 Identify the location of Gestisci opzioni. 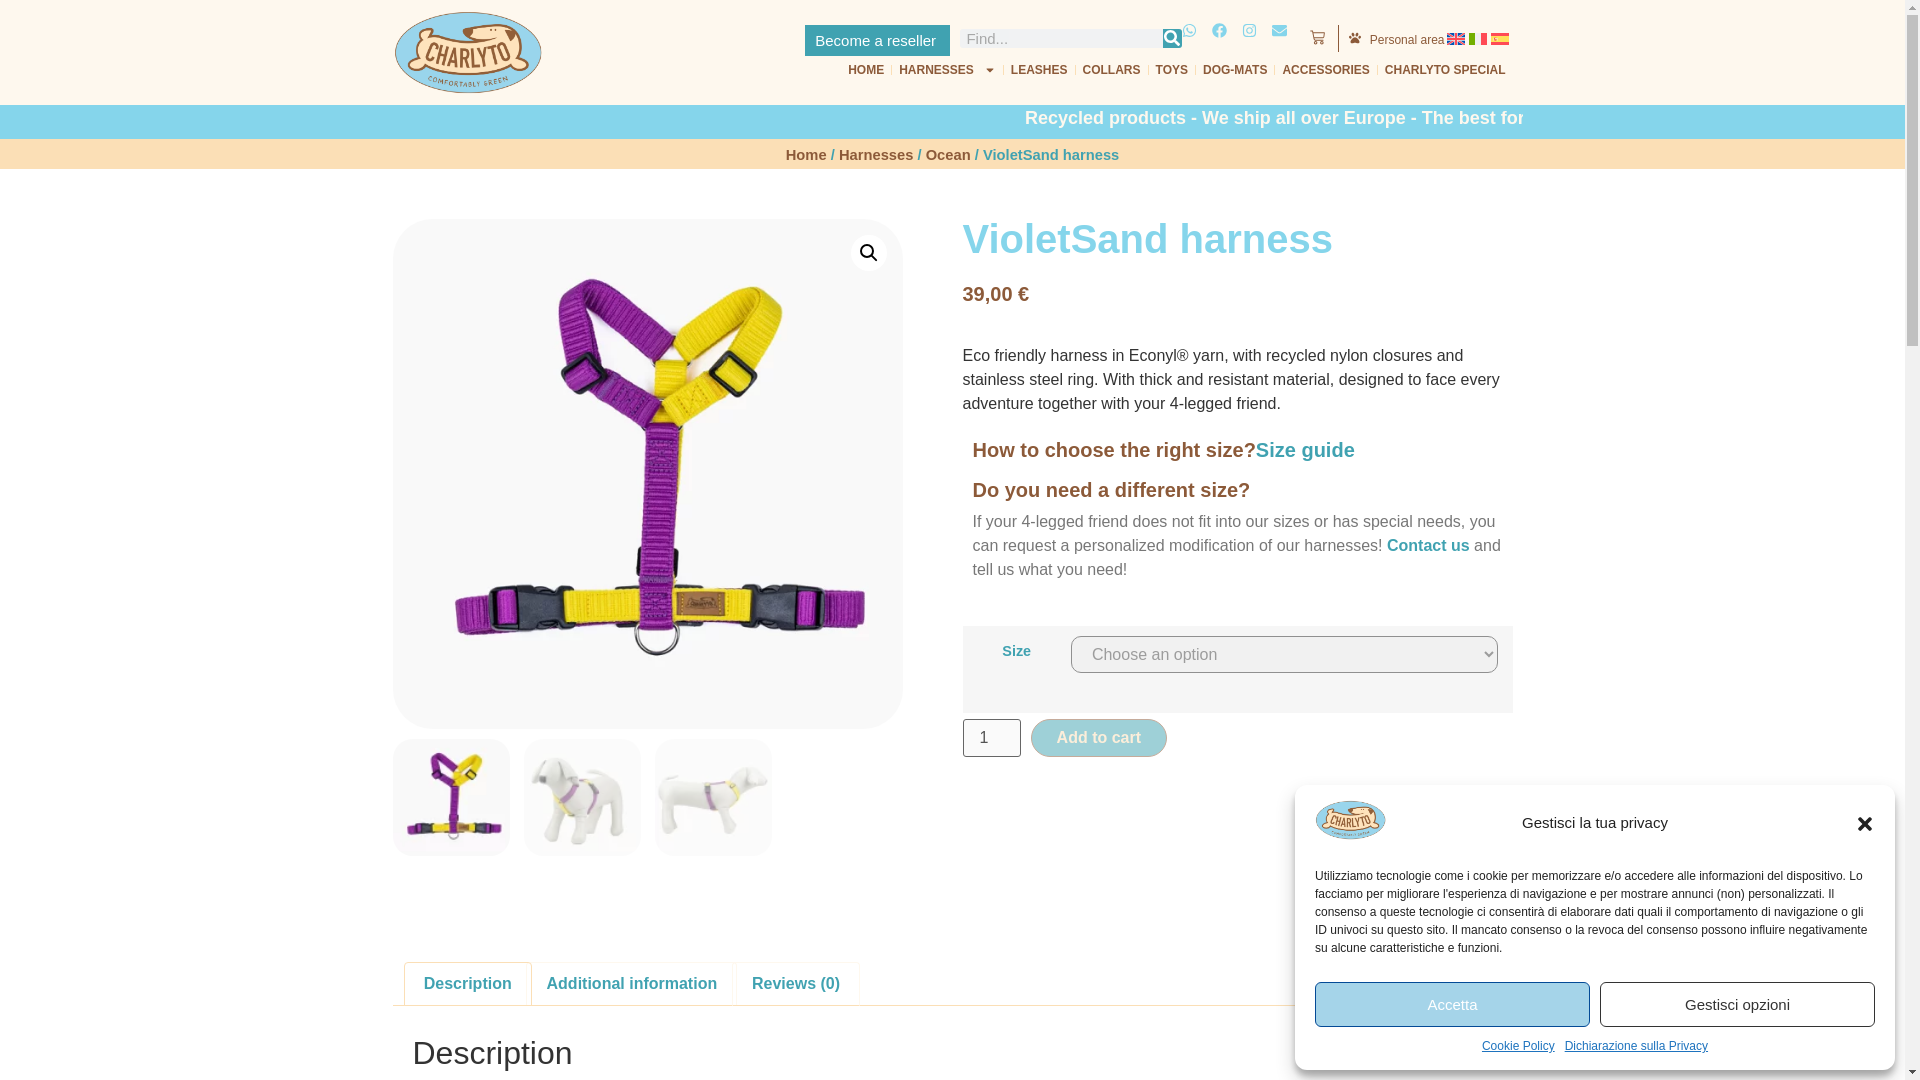
(1737, 1004).